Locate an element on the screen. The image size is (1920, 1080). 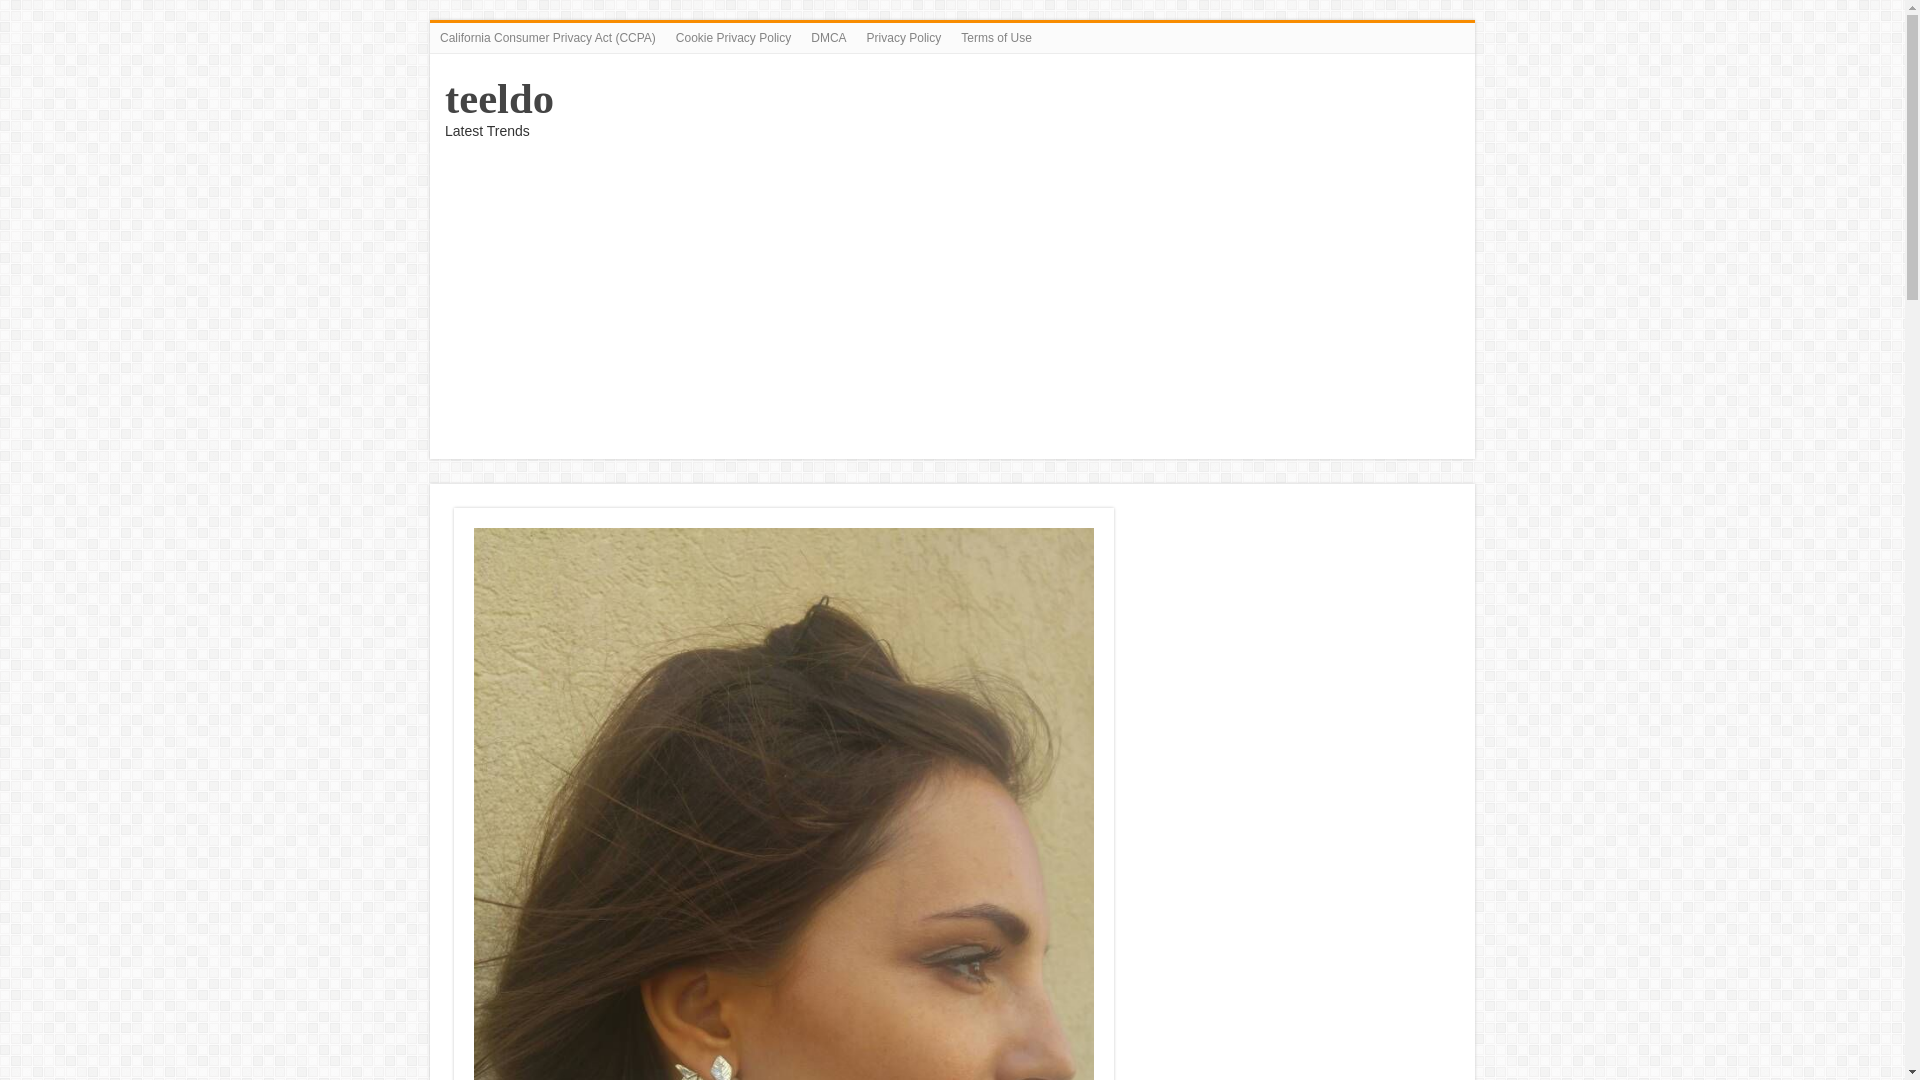
DMCA is located at coordinates (828, 37).